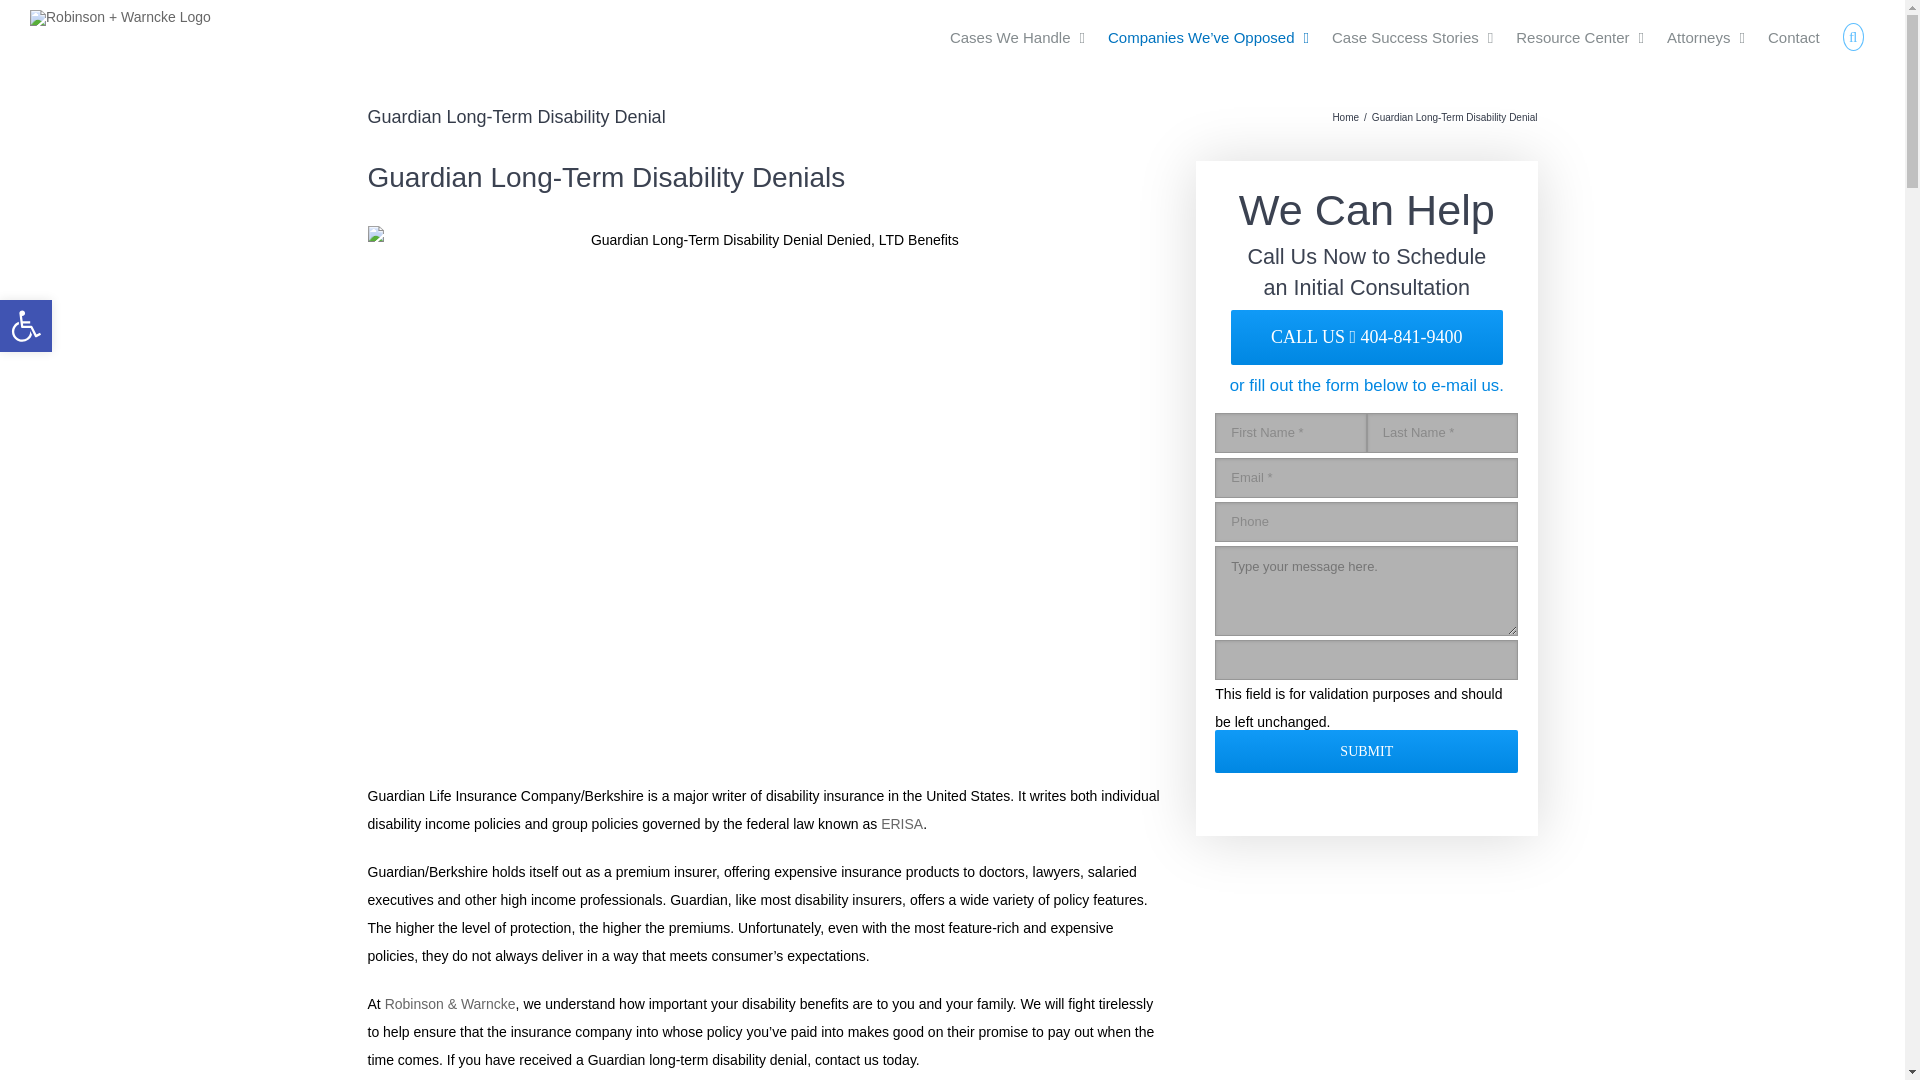  I want to click on Cases We Handle, so click(1017, 37).